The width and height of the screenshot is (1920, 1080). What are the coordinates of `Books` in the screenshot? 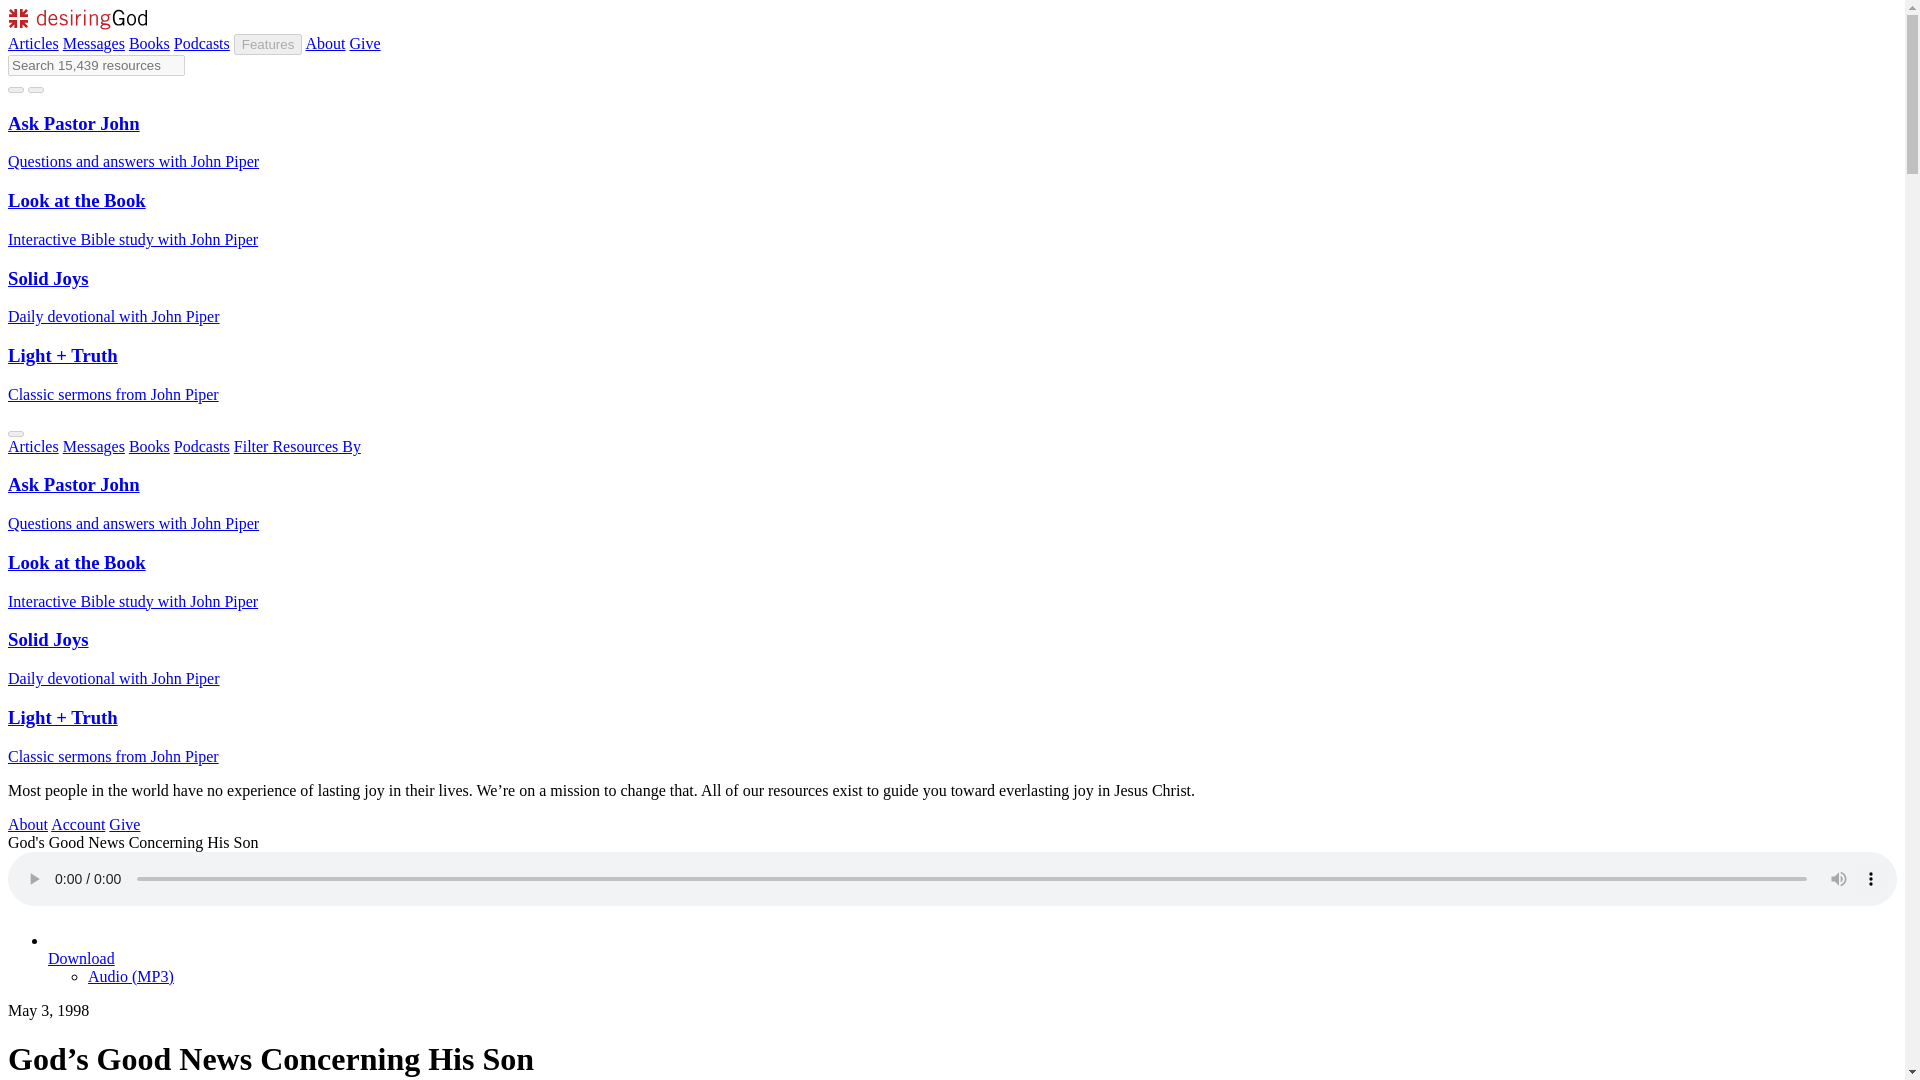 It's located at (149, 446).